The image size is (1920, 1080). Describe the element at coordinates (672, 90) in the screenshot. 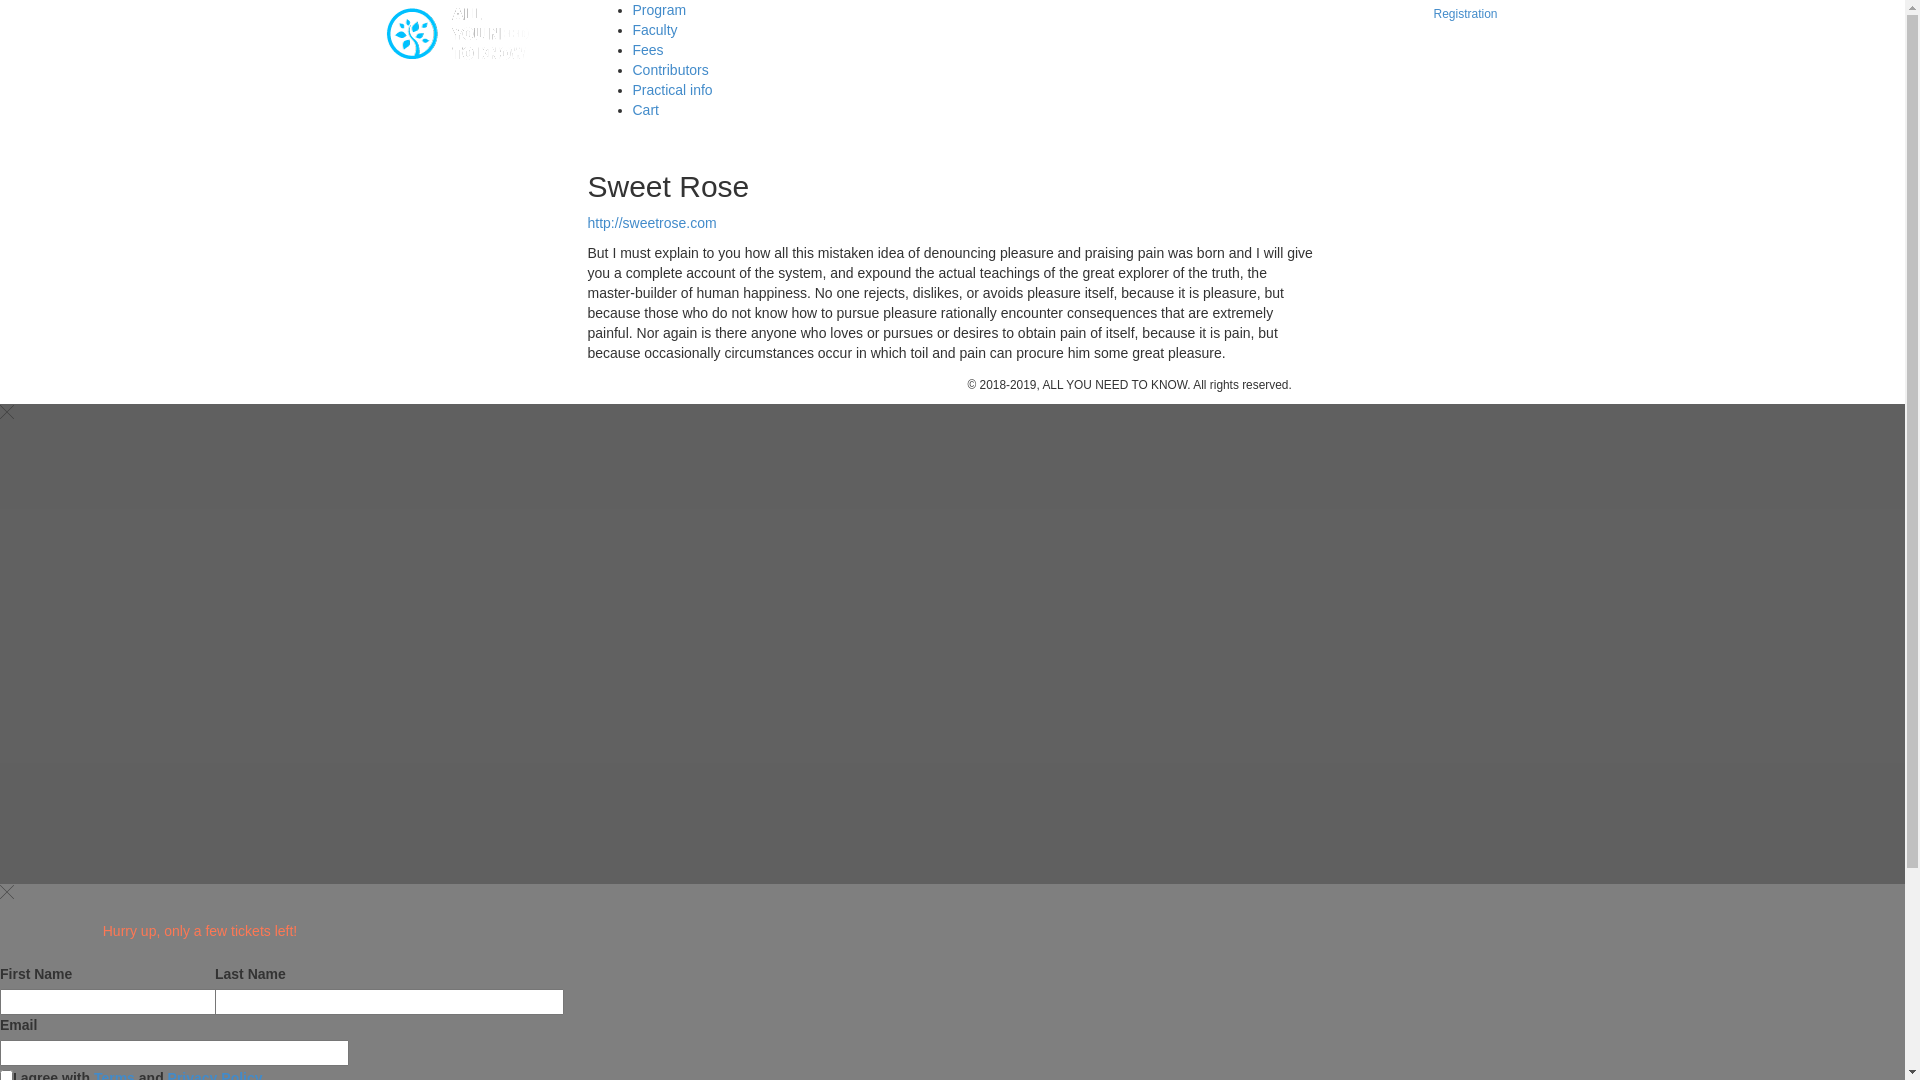

I see `Practical info` at that location.